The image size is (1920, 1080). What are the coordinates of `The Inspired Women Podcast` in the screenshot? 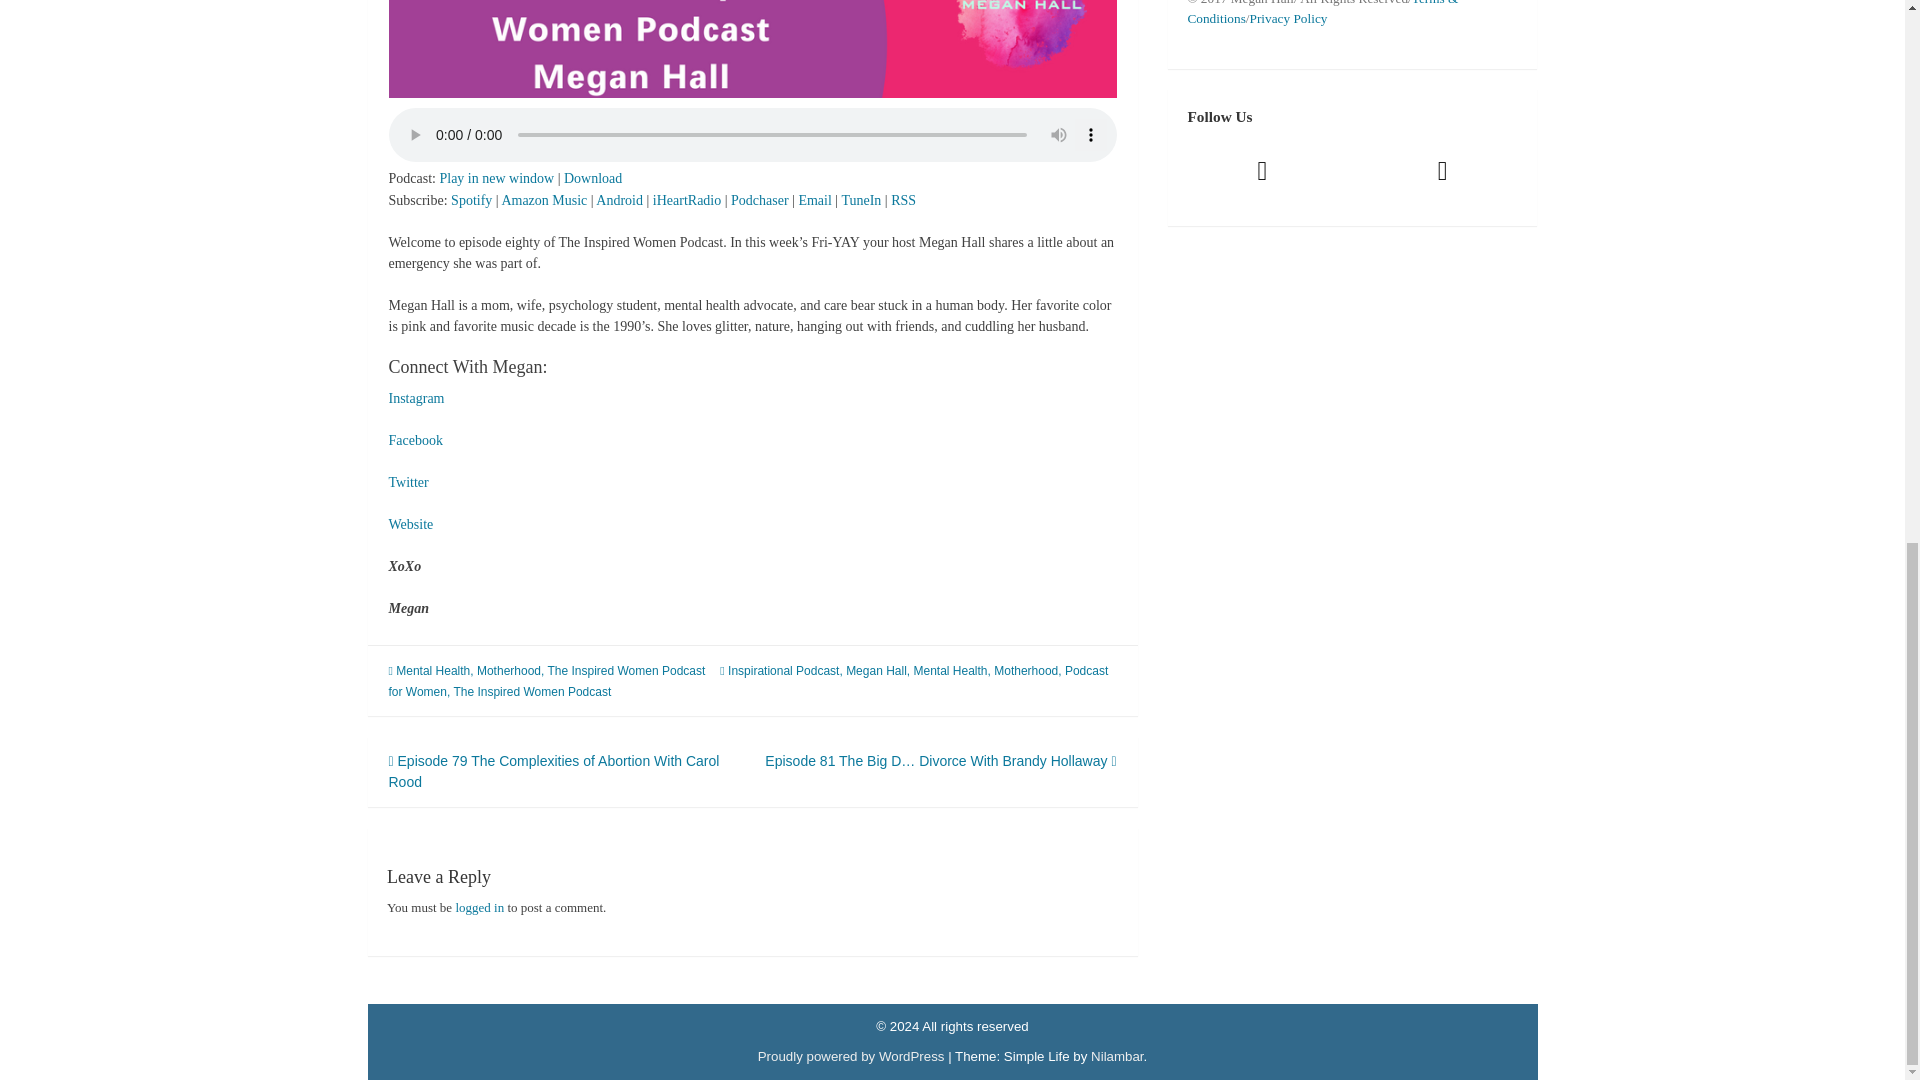 It's located at (532, 691).